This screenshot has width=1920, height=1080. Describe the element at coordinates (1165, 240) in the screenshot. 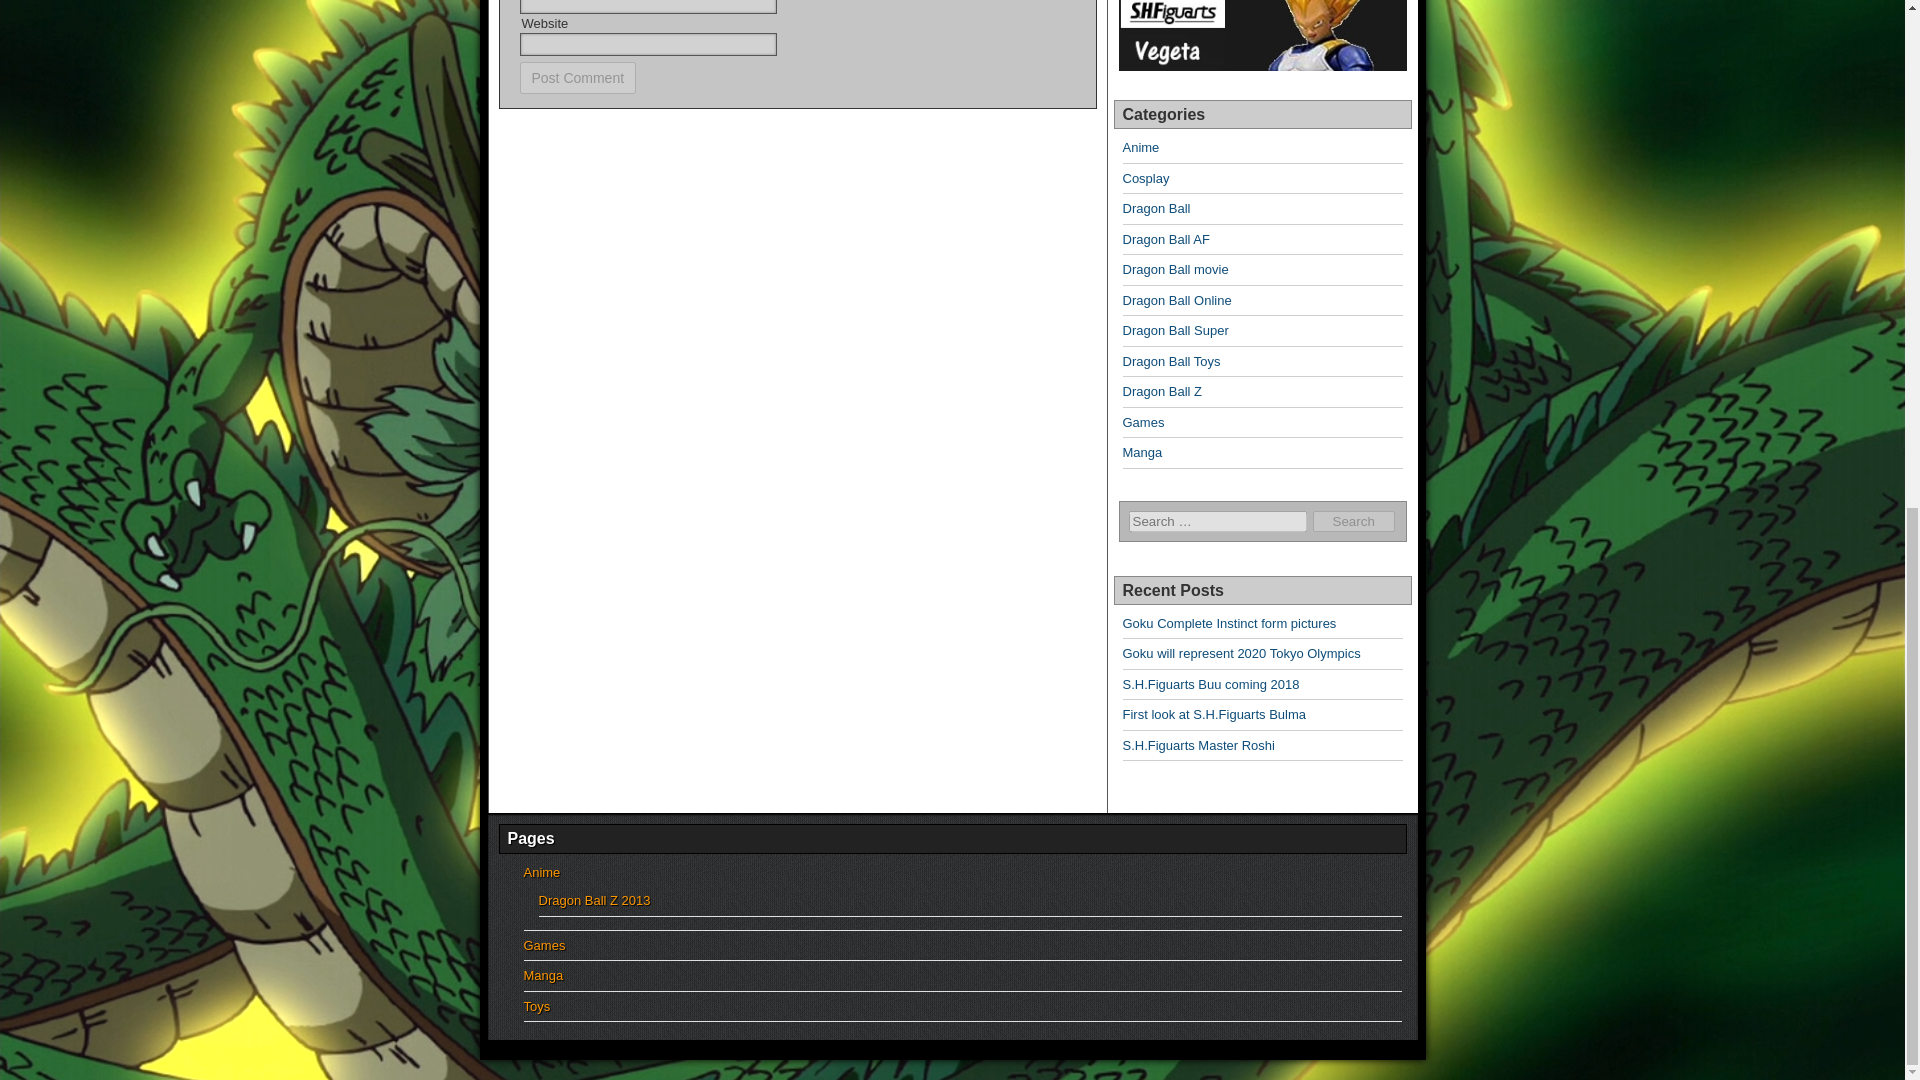

I see `Dragon Ball AF` at that location.